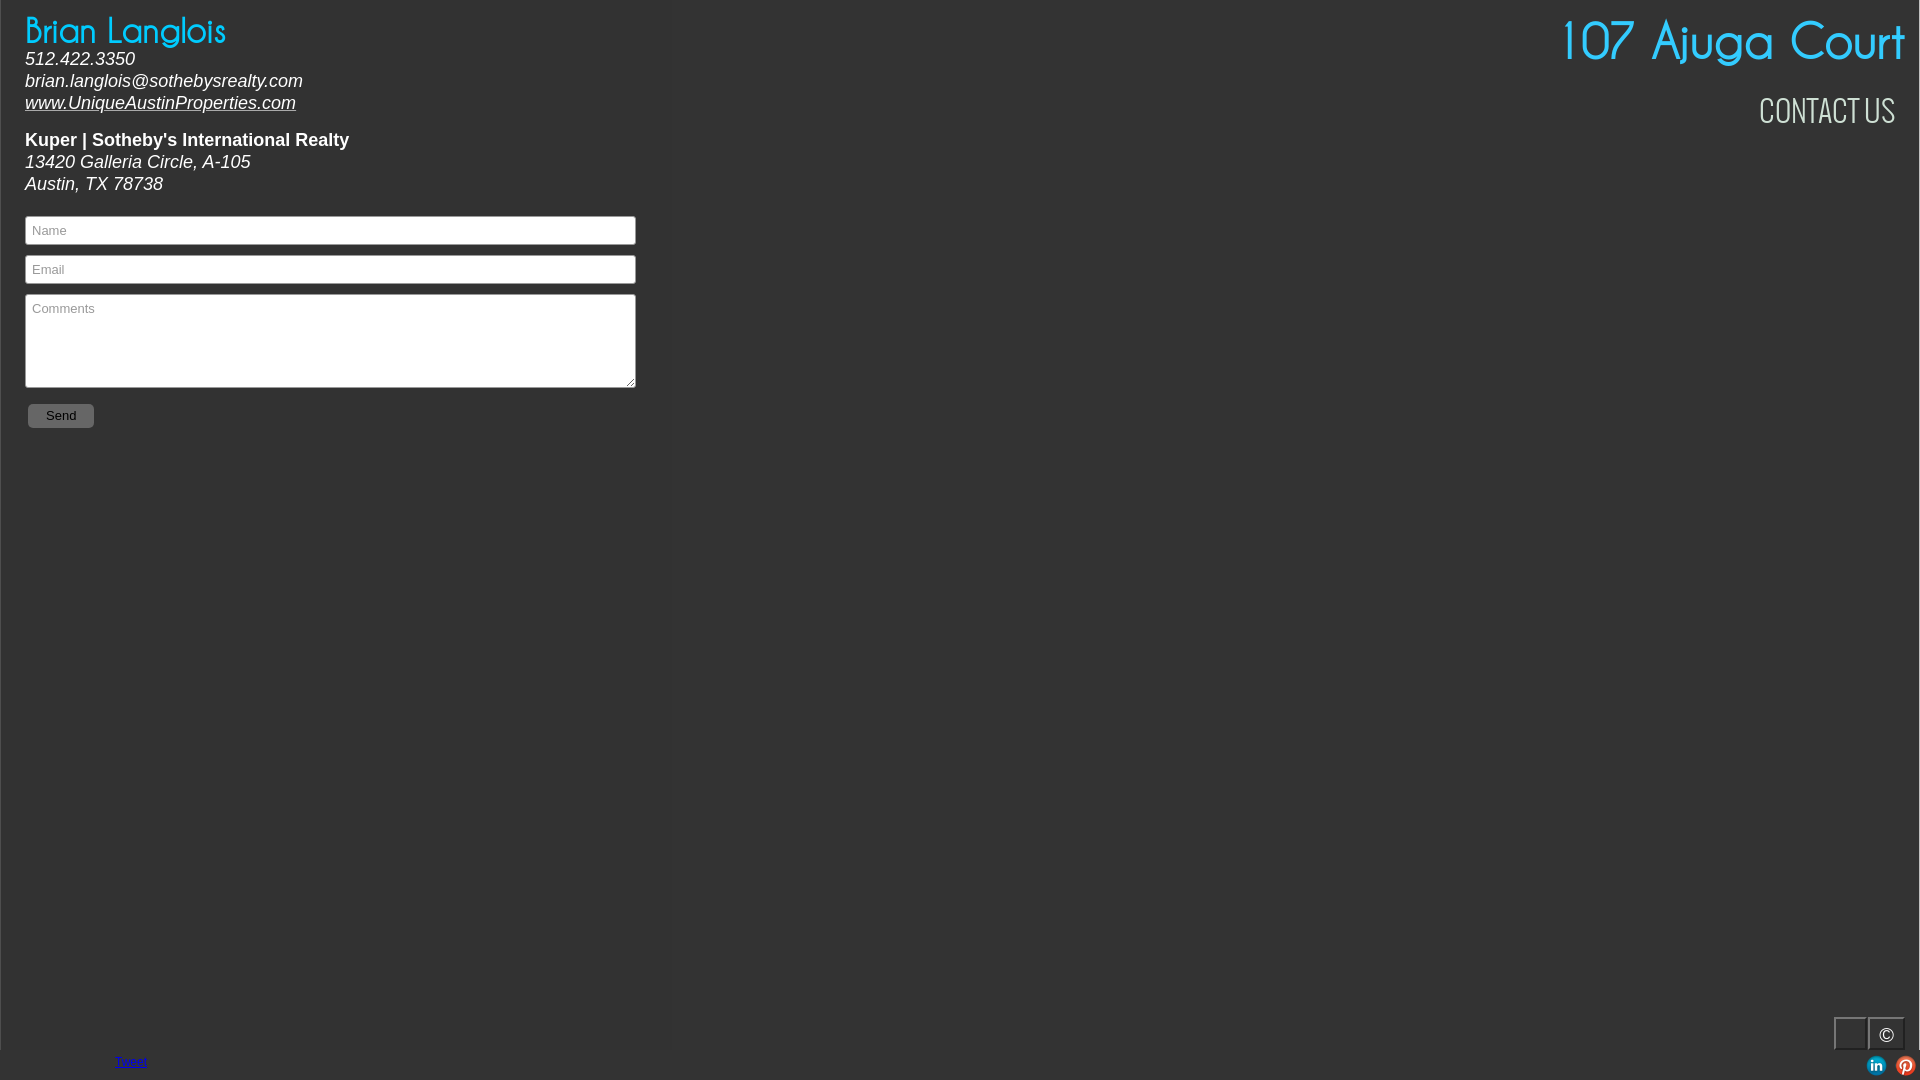 This screenshot has height=1080, width=1920. I want to click on CONTACT US, so click(1827, 111).